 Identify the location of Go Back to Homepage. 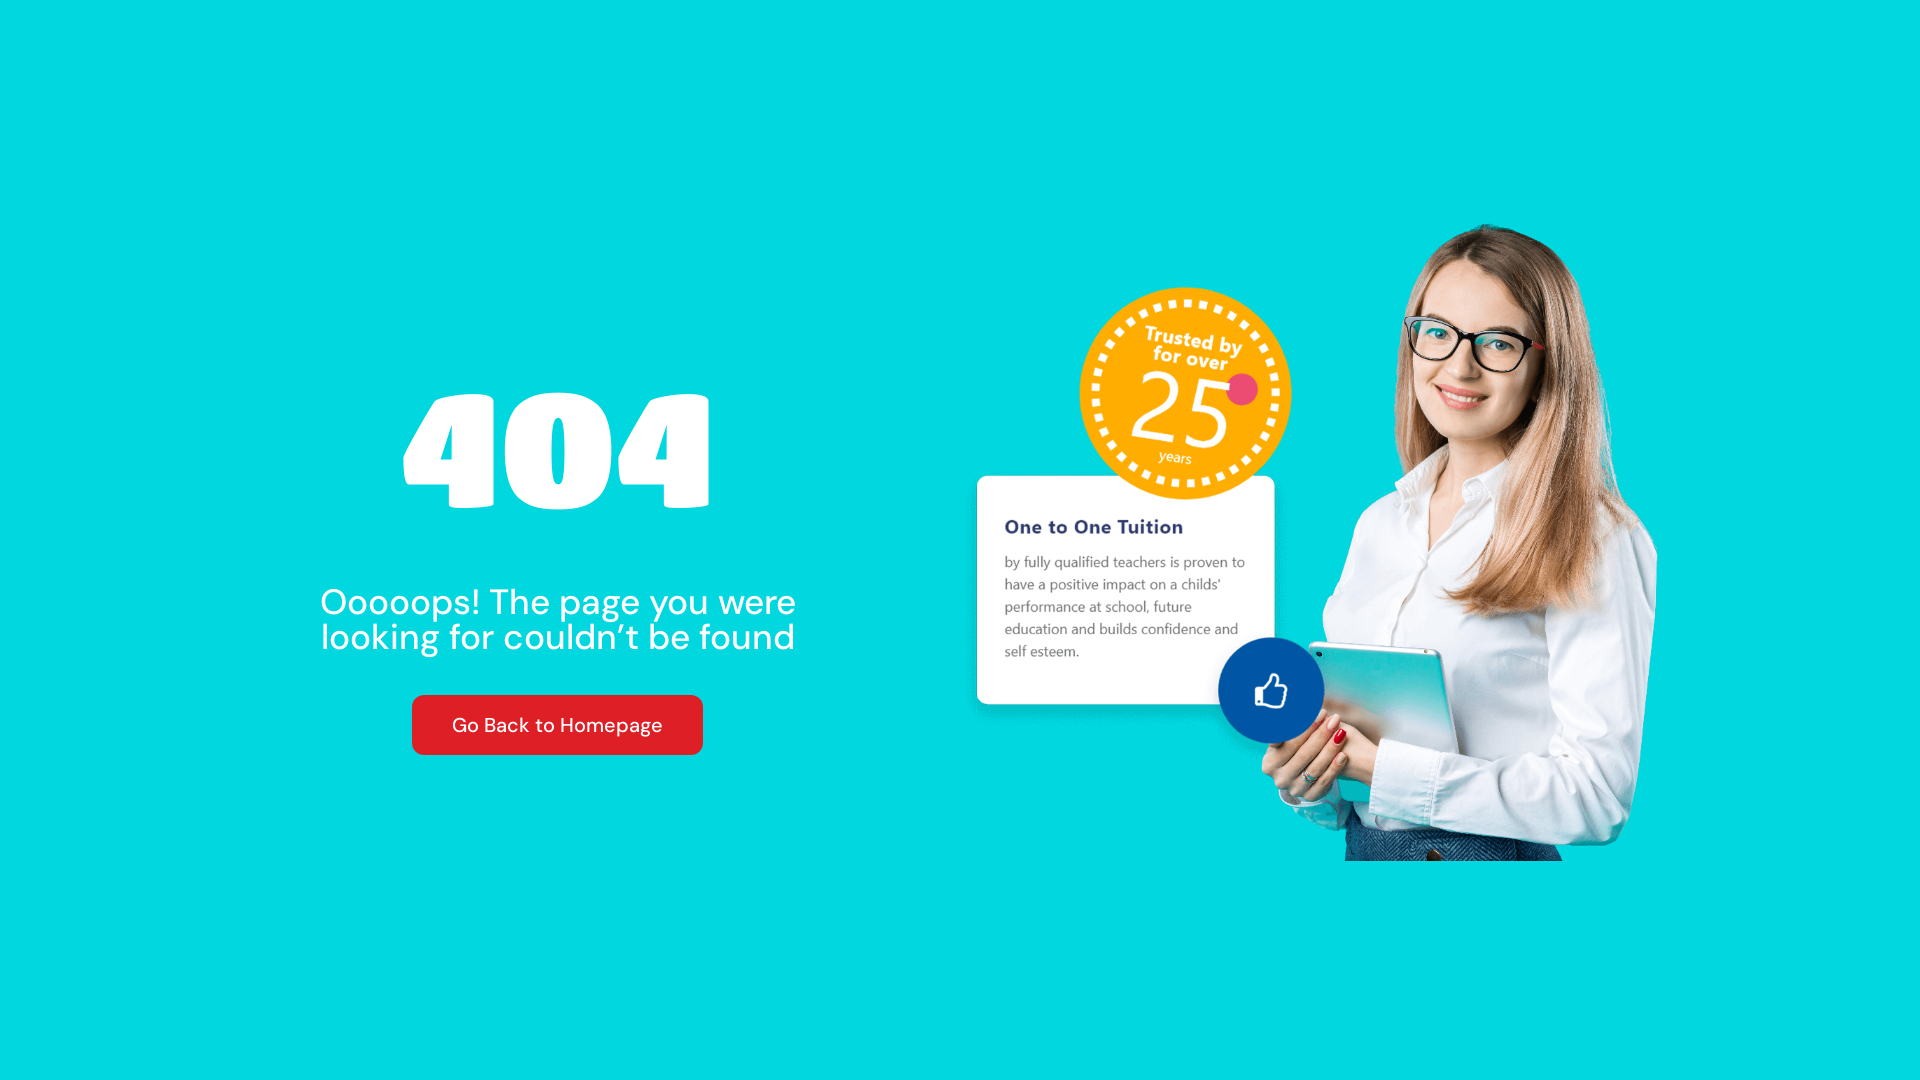
(558, 725).